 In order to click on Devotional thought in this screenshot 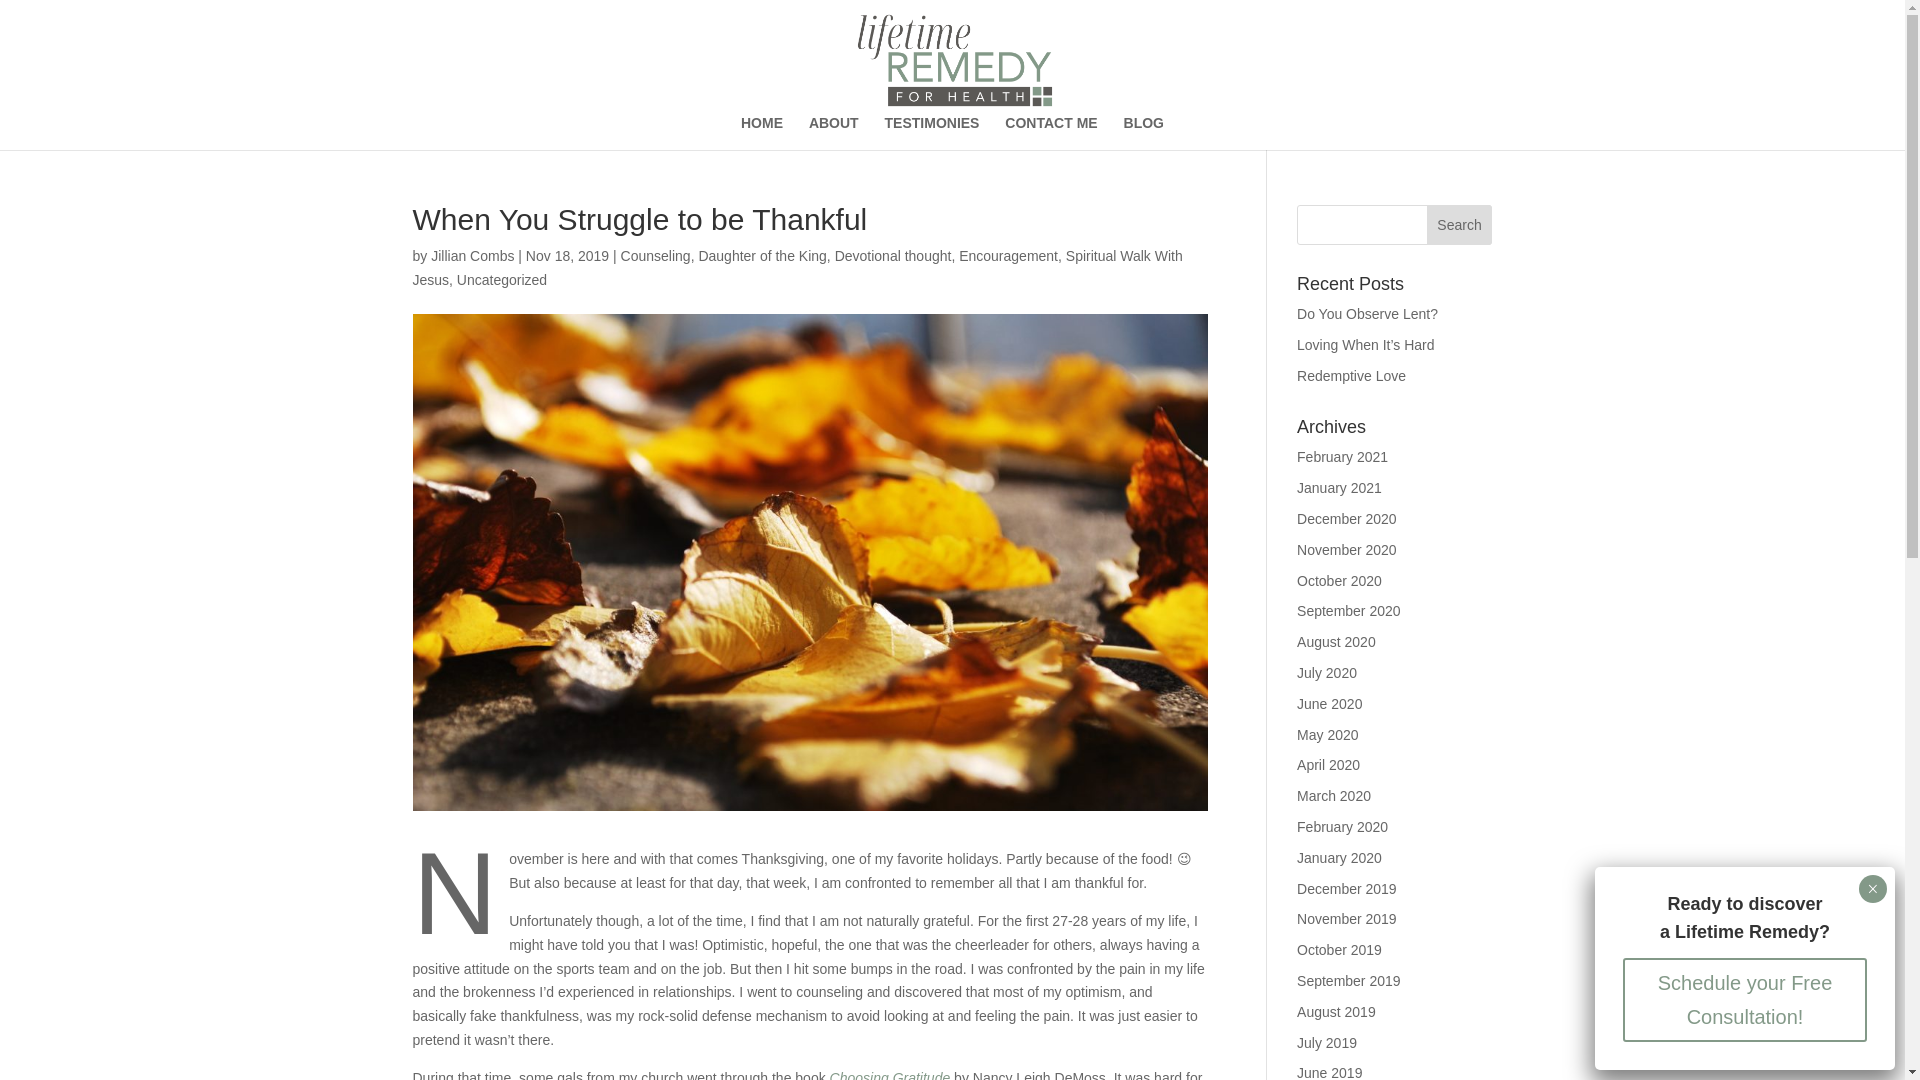, I will do `click(894, 256)`.